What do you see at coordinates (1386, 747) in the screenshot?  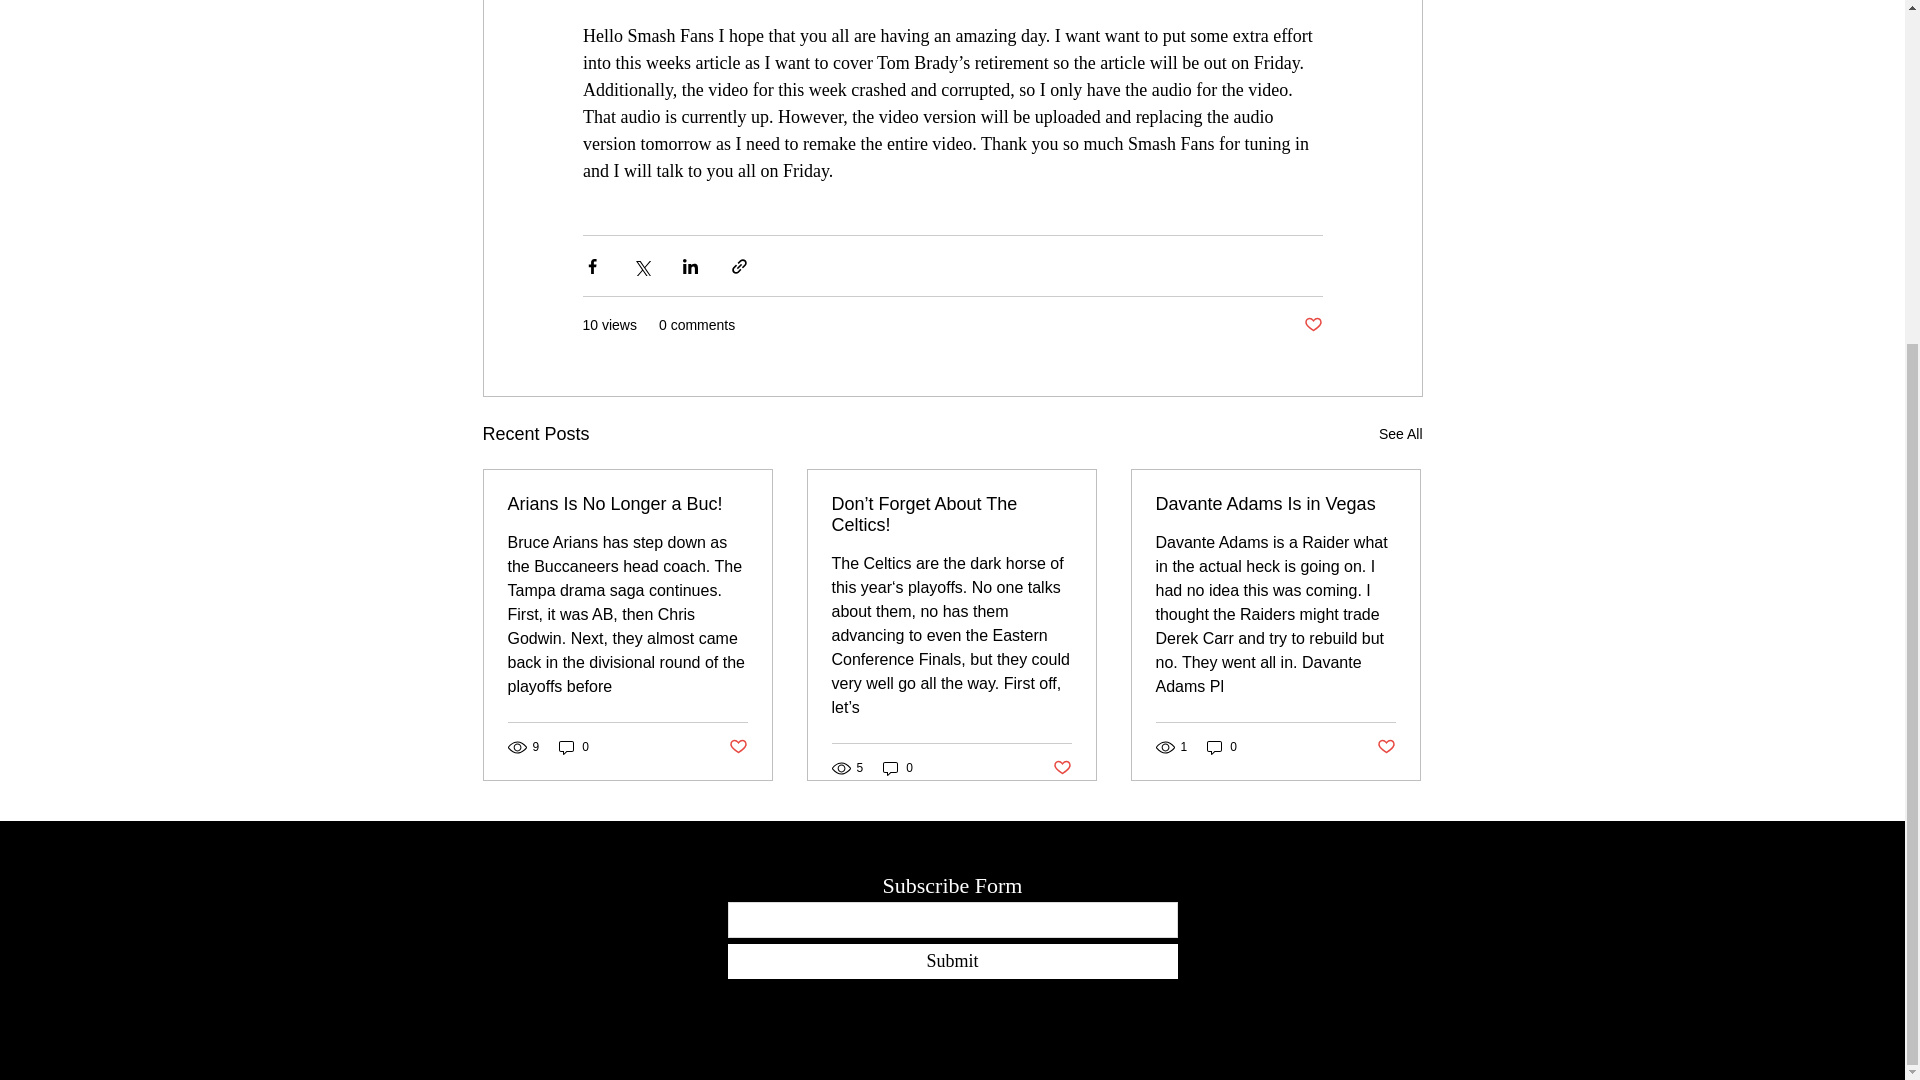 I see `Post not marked as liked` at bounding box center [1386, 747].